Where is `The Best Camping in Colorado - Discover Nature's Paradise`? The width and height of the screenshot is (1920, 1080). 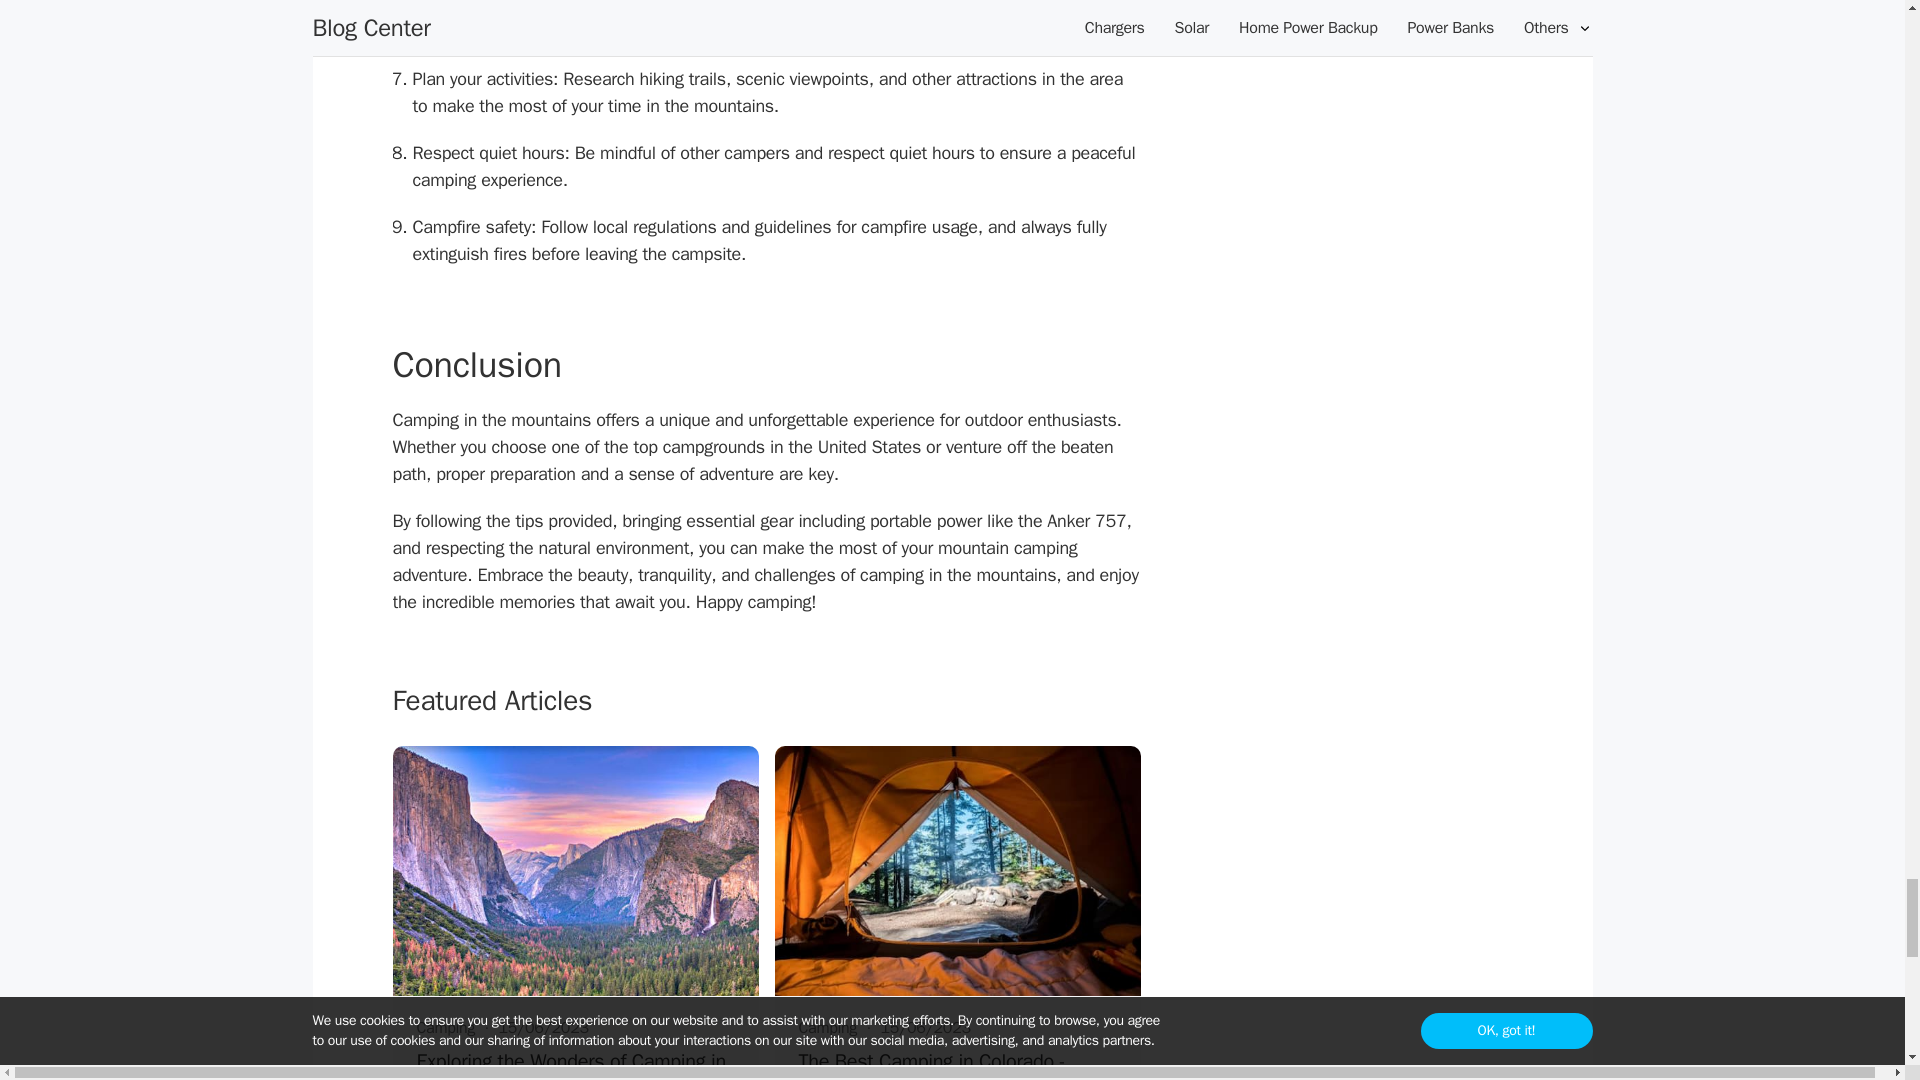 The Best Camping in Colorado - Discover Nature's Paradise is located at coordinates (956, 1064).